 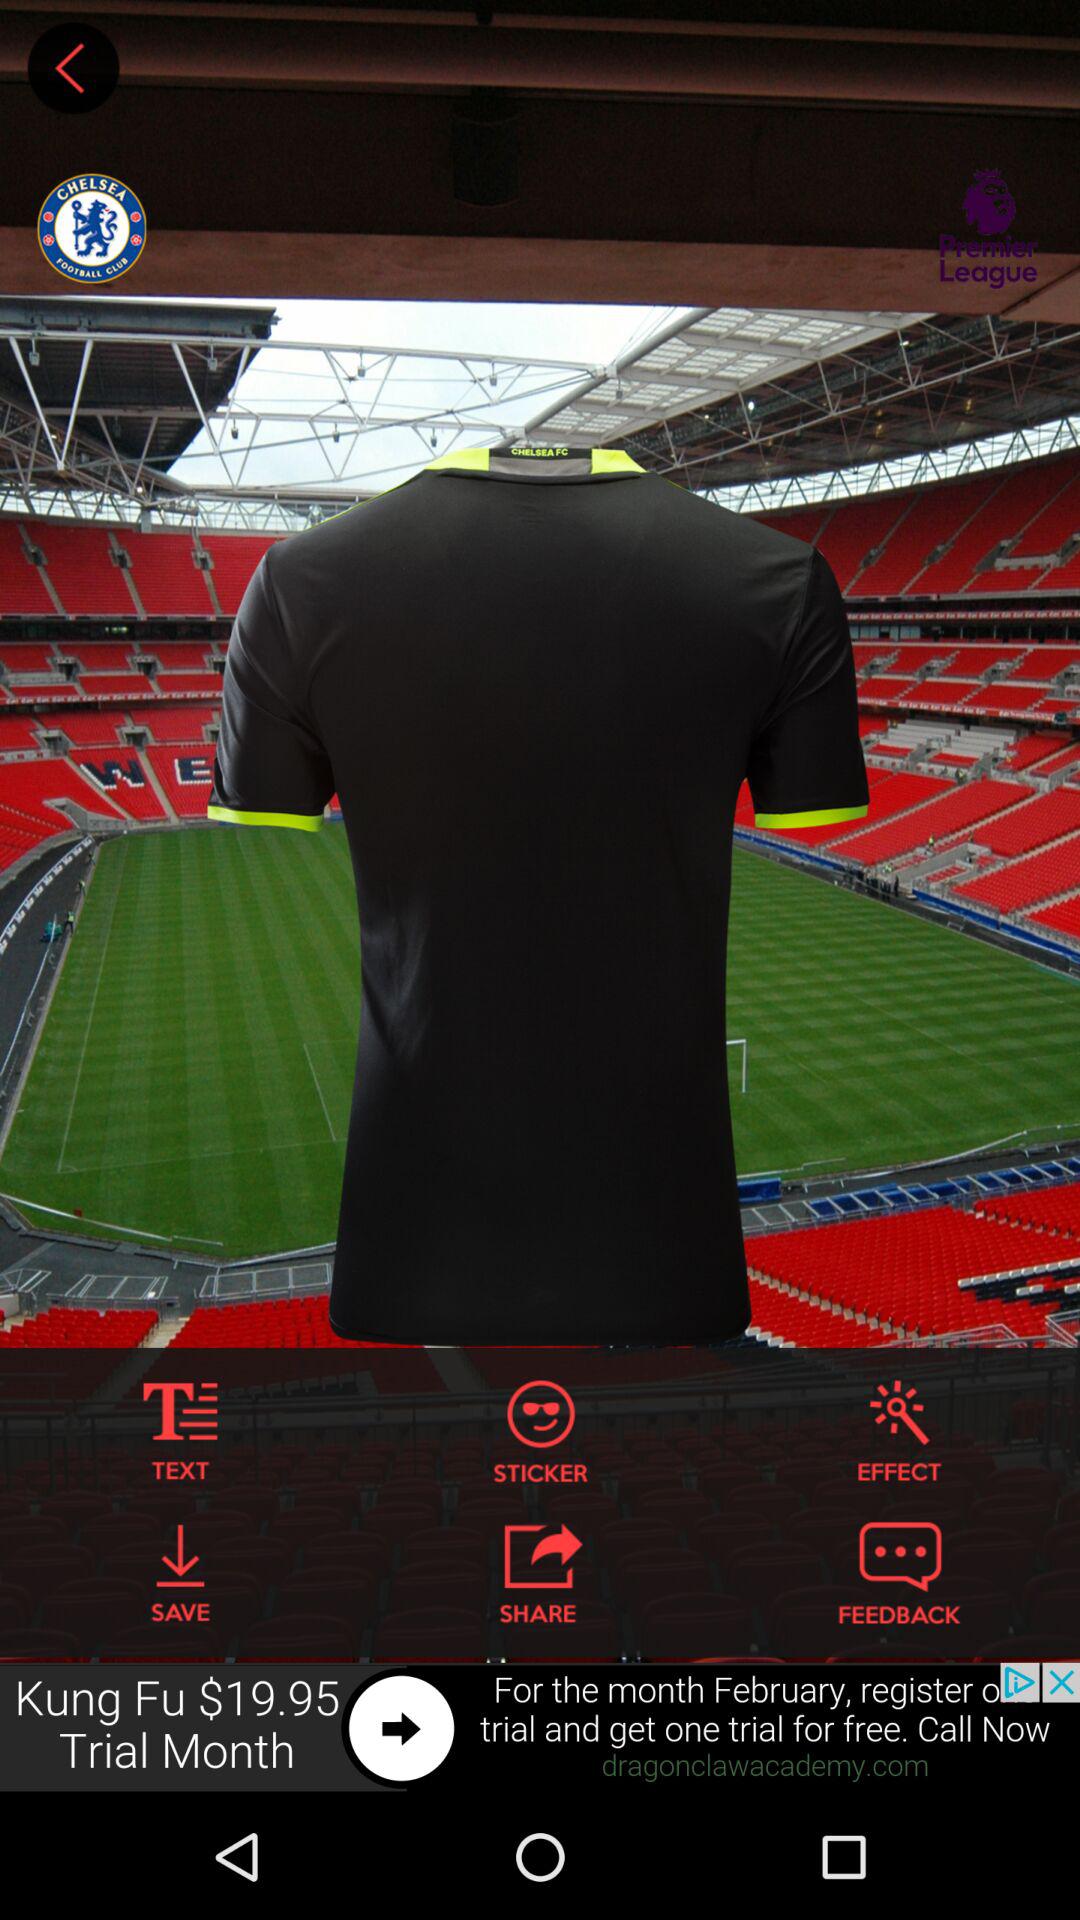 I want to click on sticker, so click(x=540, y=1432).